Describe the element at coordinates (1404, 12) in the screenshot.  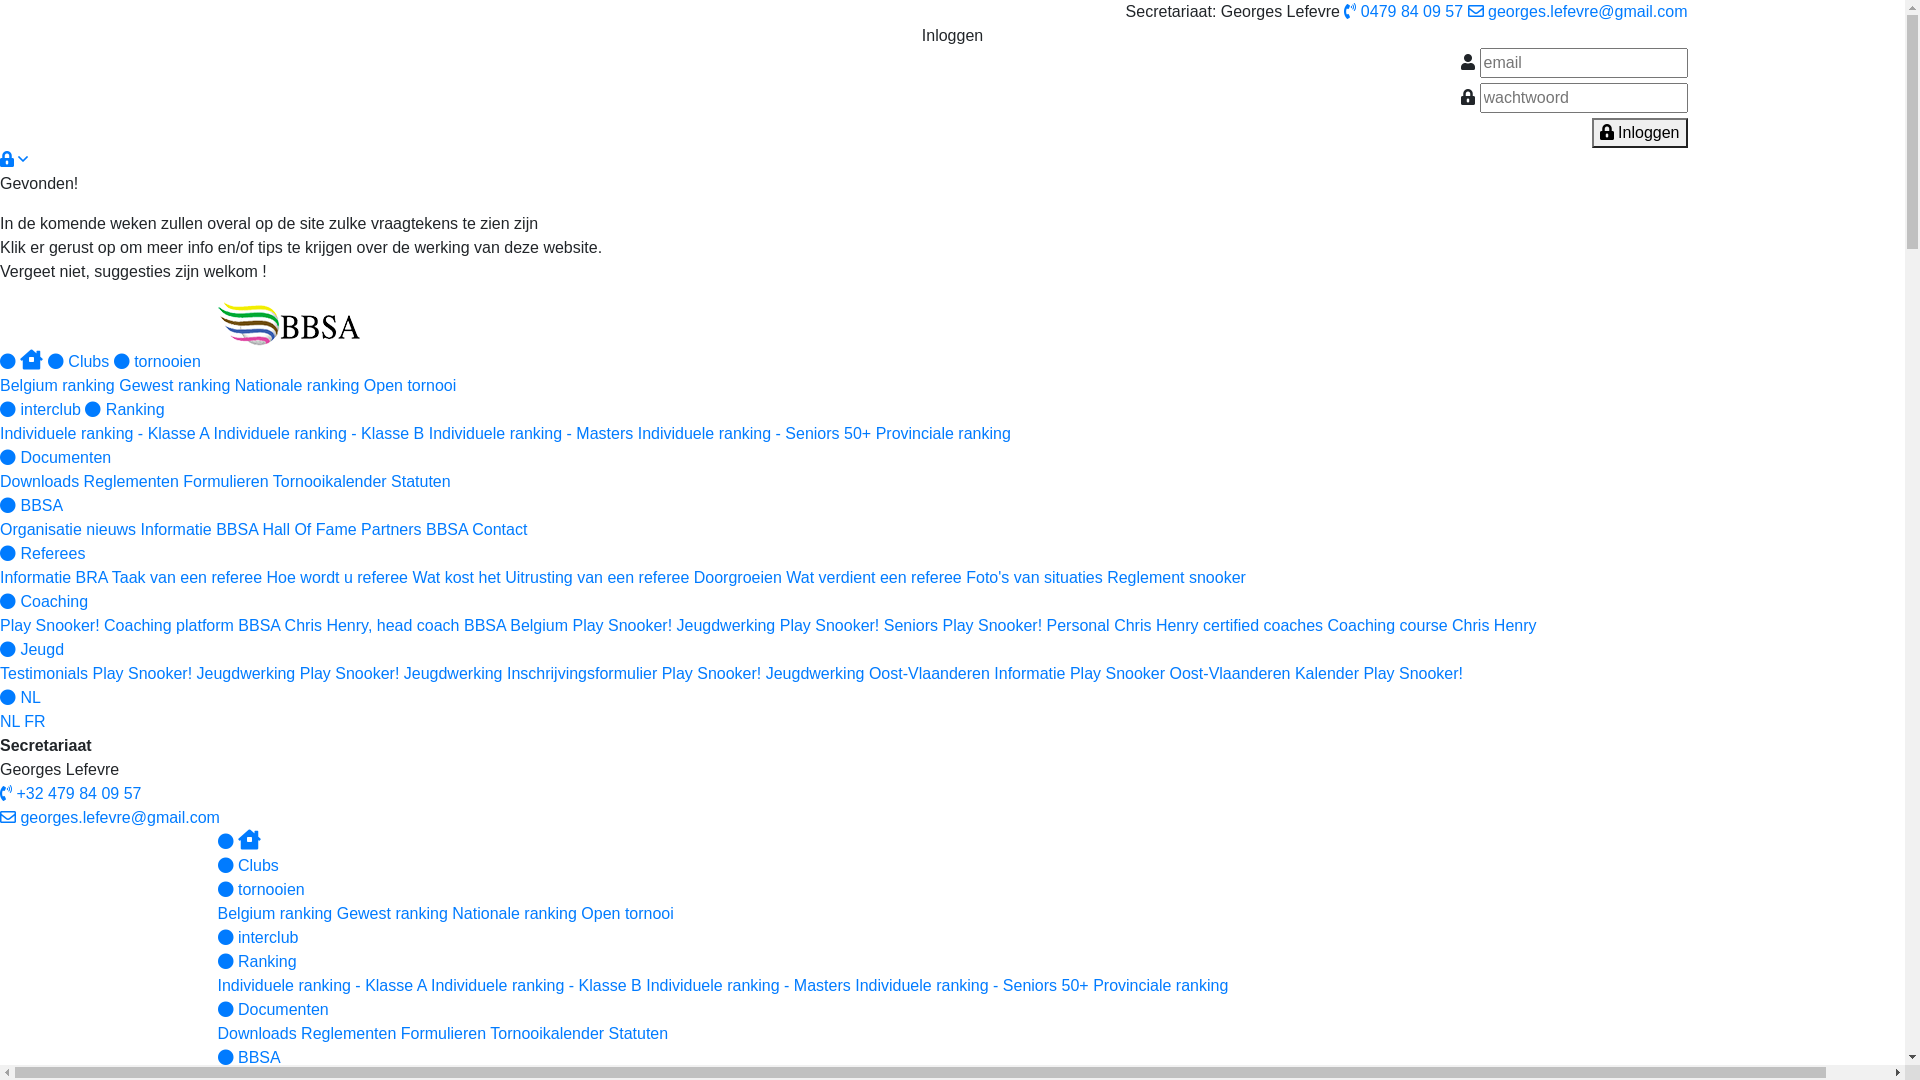
I see `0479 84 09 57` at that location.